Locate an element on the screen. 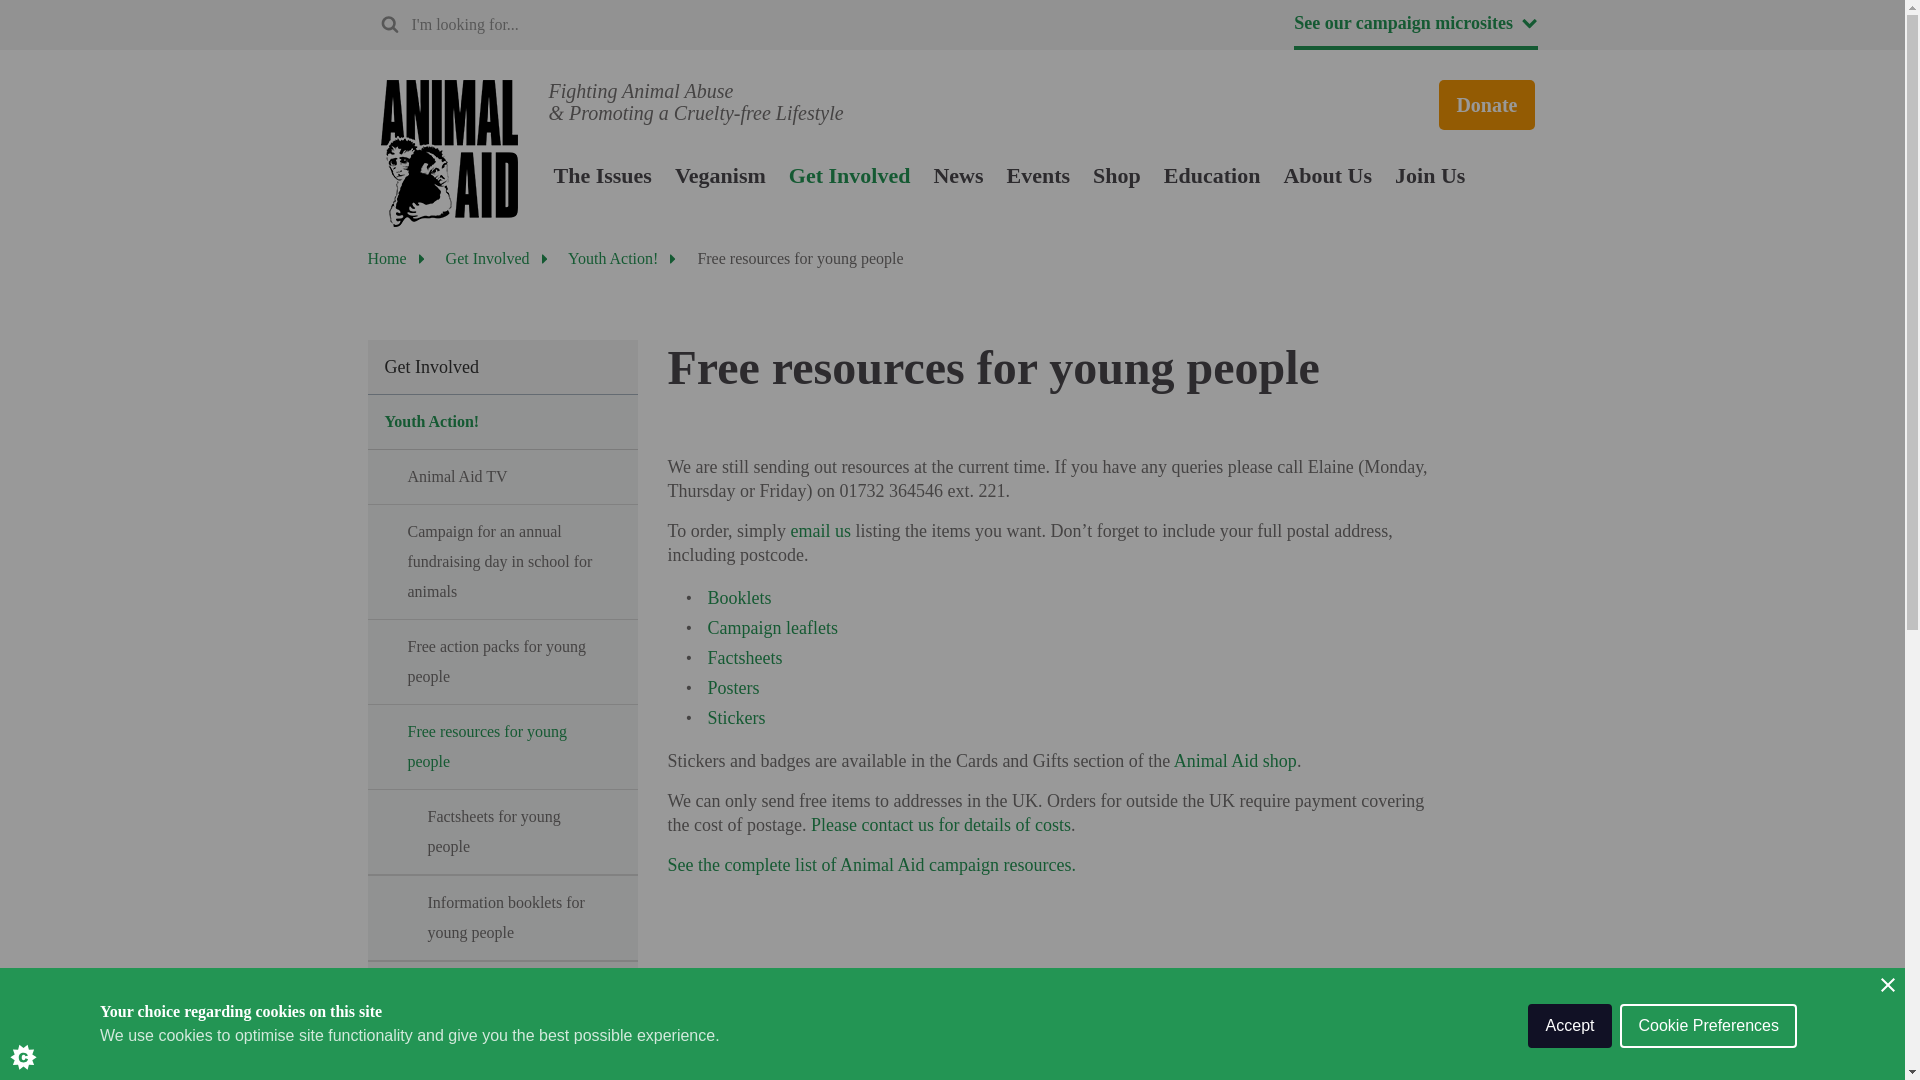 This screenshot has width=1920, height=1080. Donate is located at coordinates (1486, 104).